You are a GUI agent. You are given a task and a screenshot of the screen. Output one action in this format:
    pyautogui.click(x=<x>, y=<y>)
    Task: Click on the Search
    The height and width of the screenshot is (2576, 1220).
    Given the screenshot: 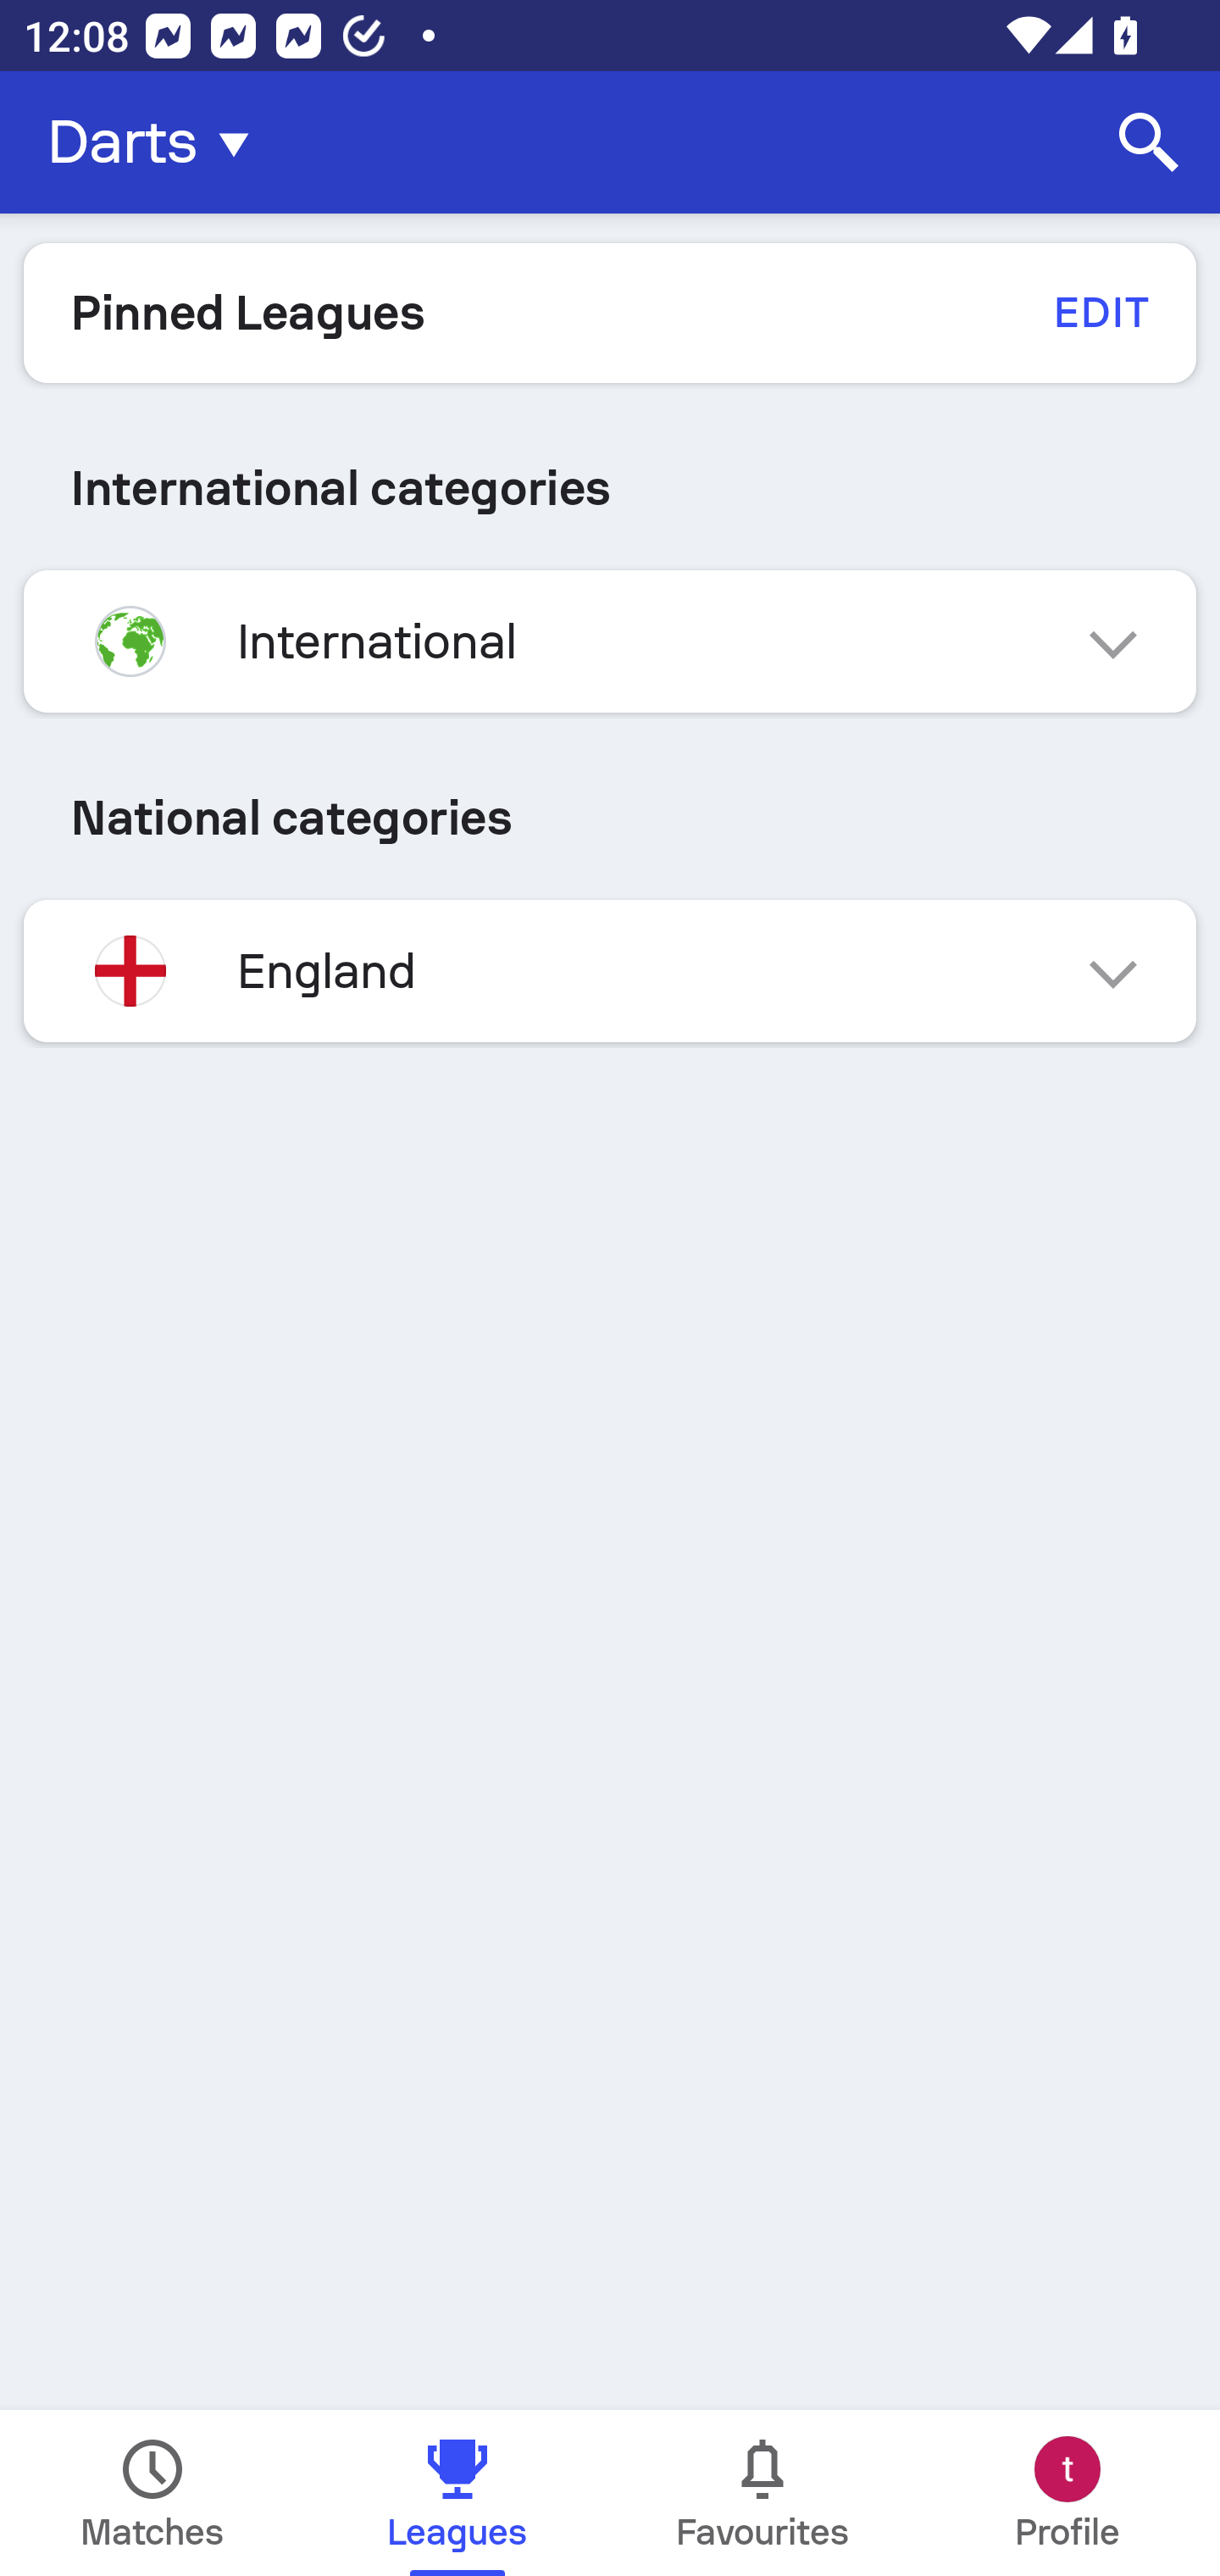 What is the action you would take?
    pyautogui.click(x=1149, y=142)
    